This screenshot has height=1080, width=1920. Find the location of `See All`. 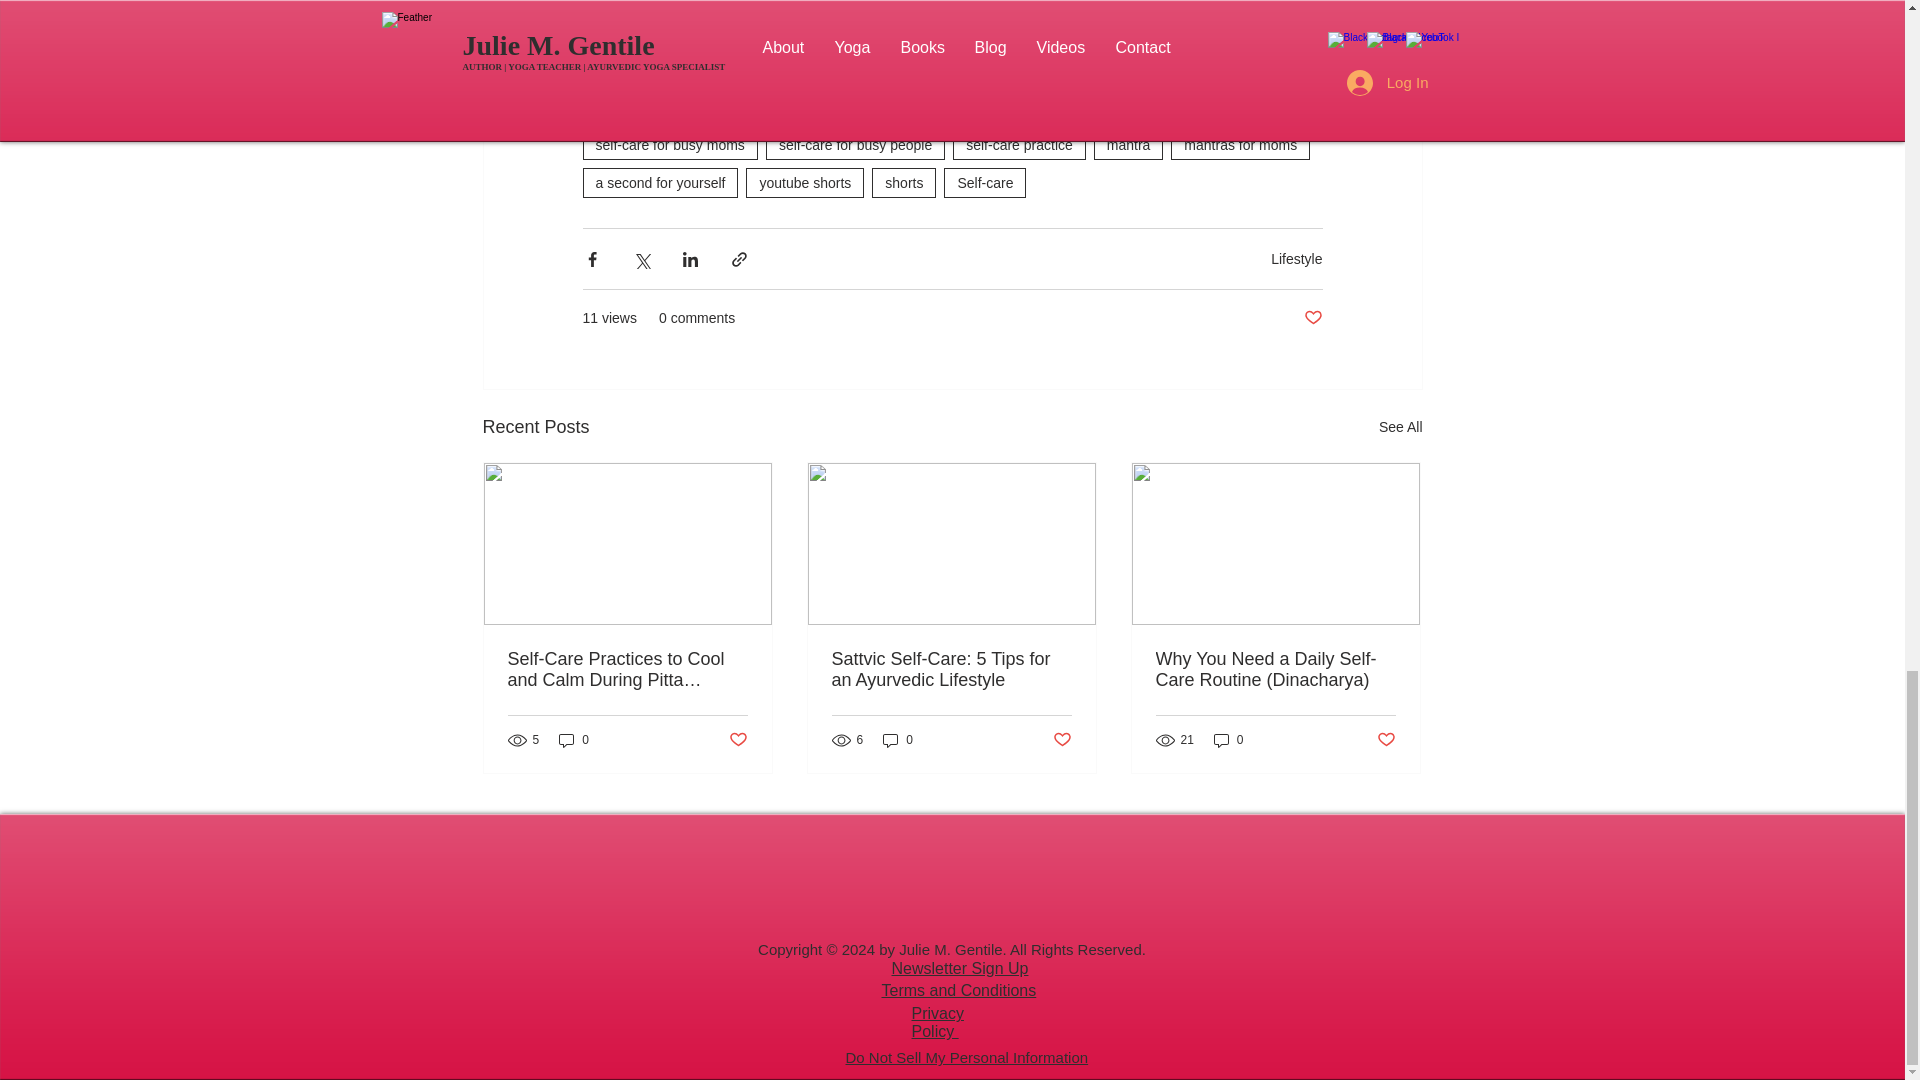

See All is located at coordinates (1400, 426).